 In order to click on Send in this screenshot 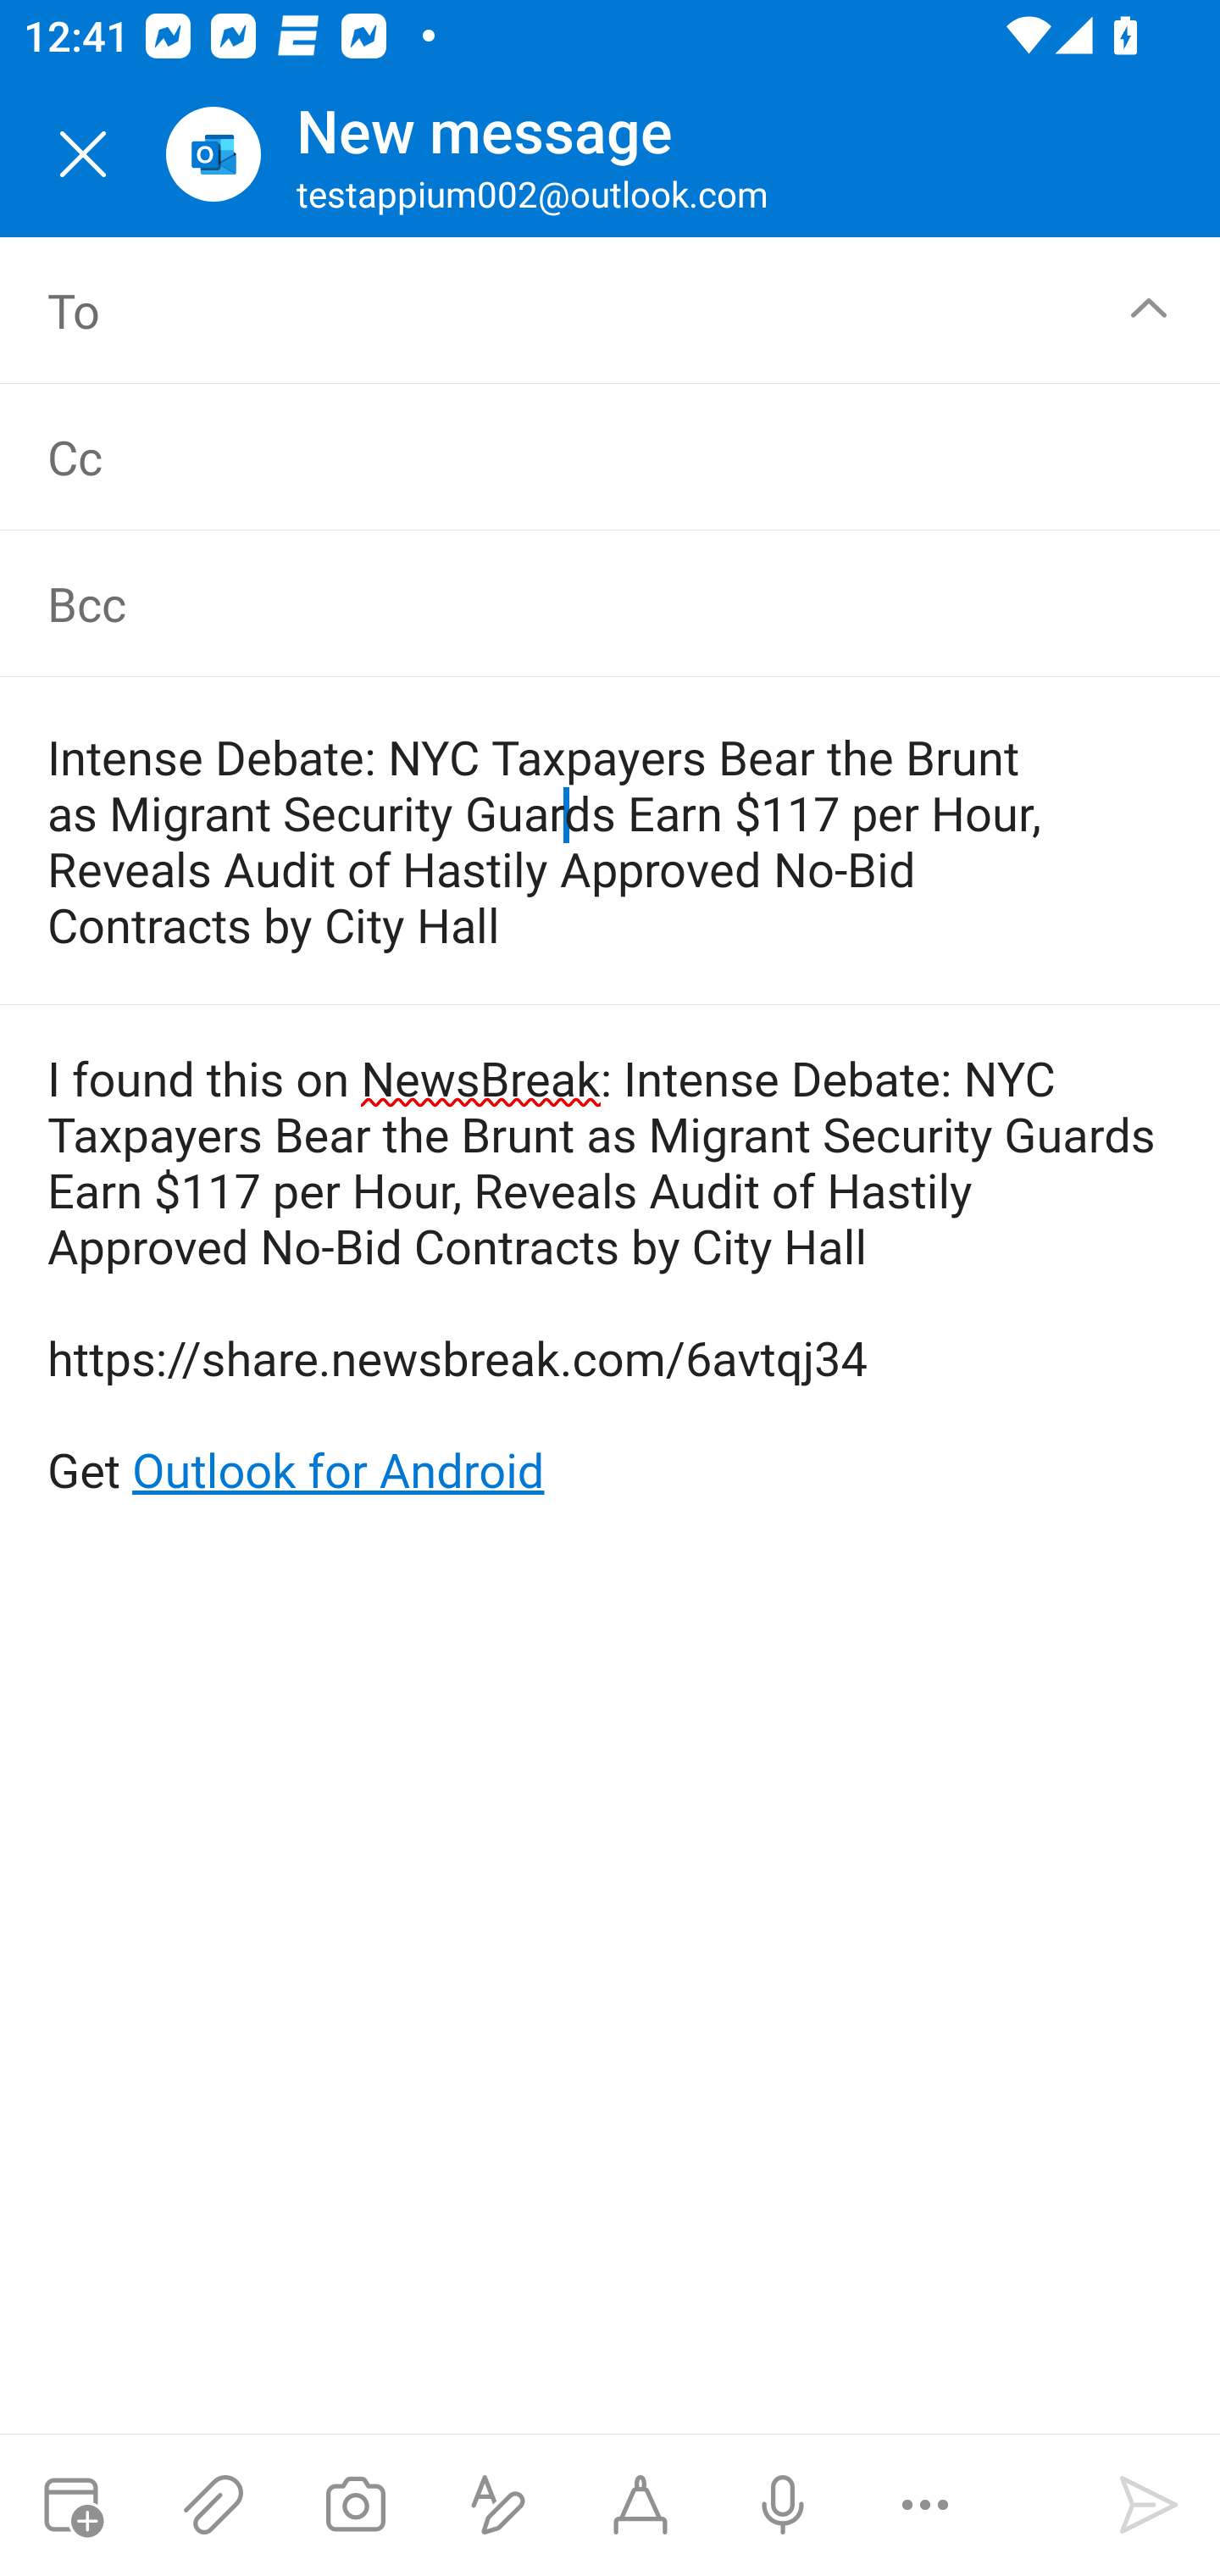, I will do `click(1149, 2505)`.